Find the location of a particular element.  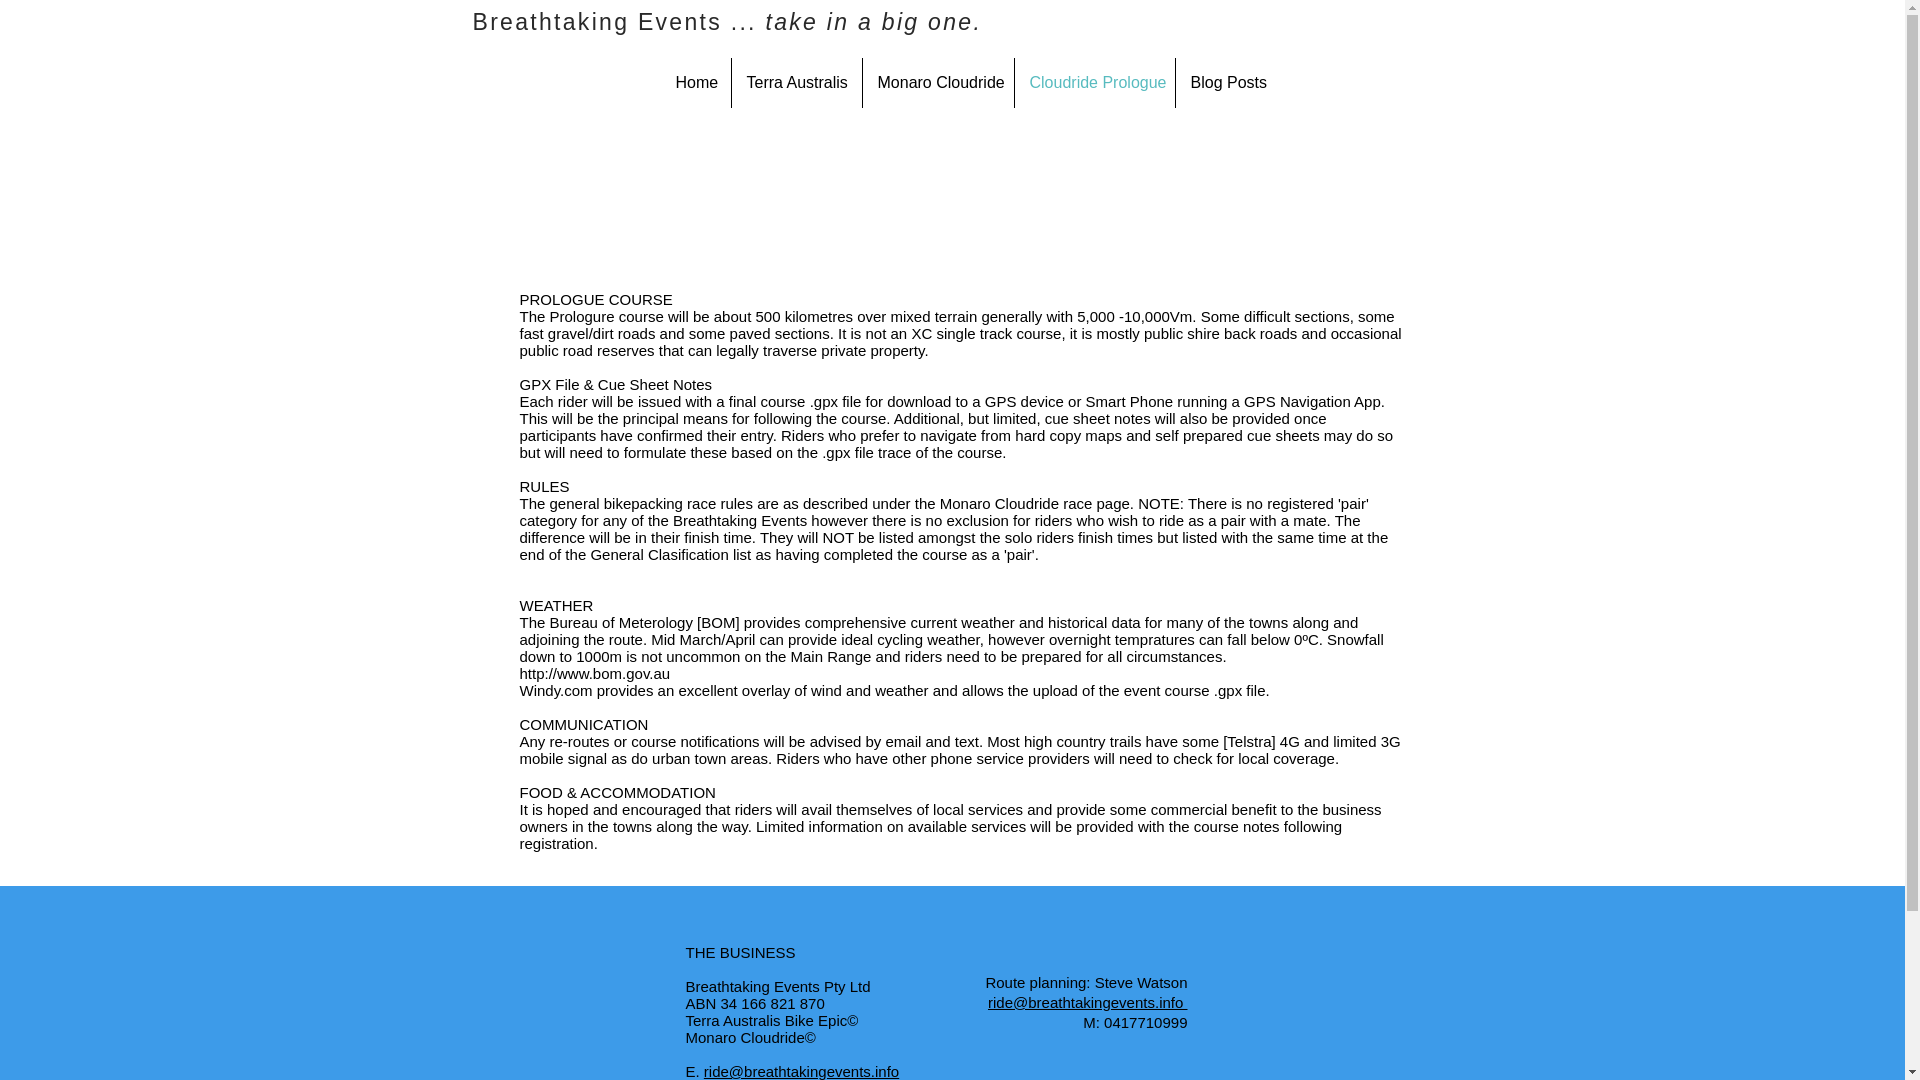

Terra Australis is located at coordinates (796, 83).